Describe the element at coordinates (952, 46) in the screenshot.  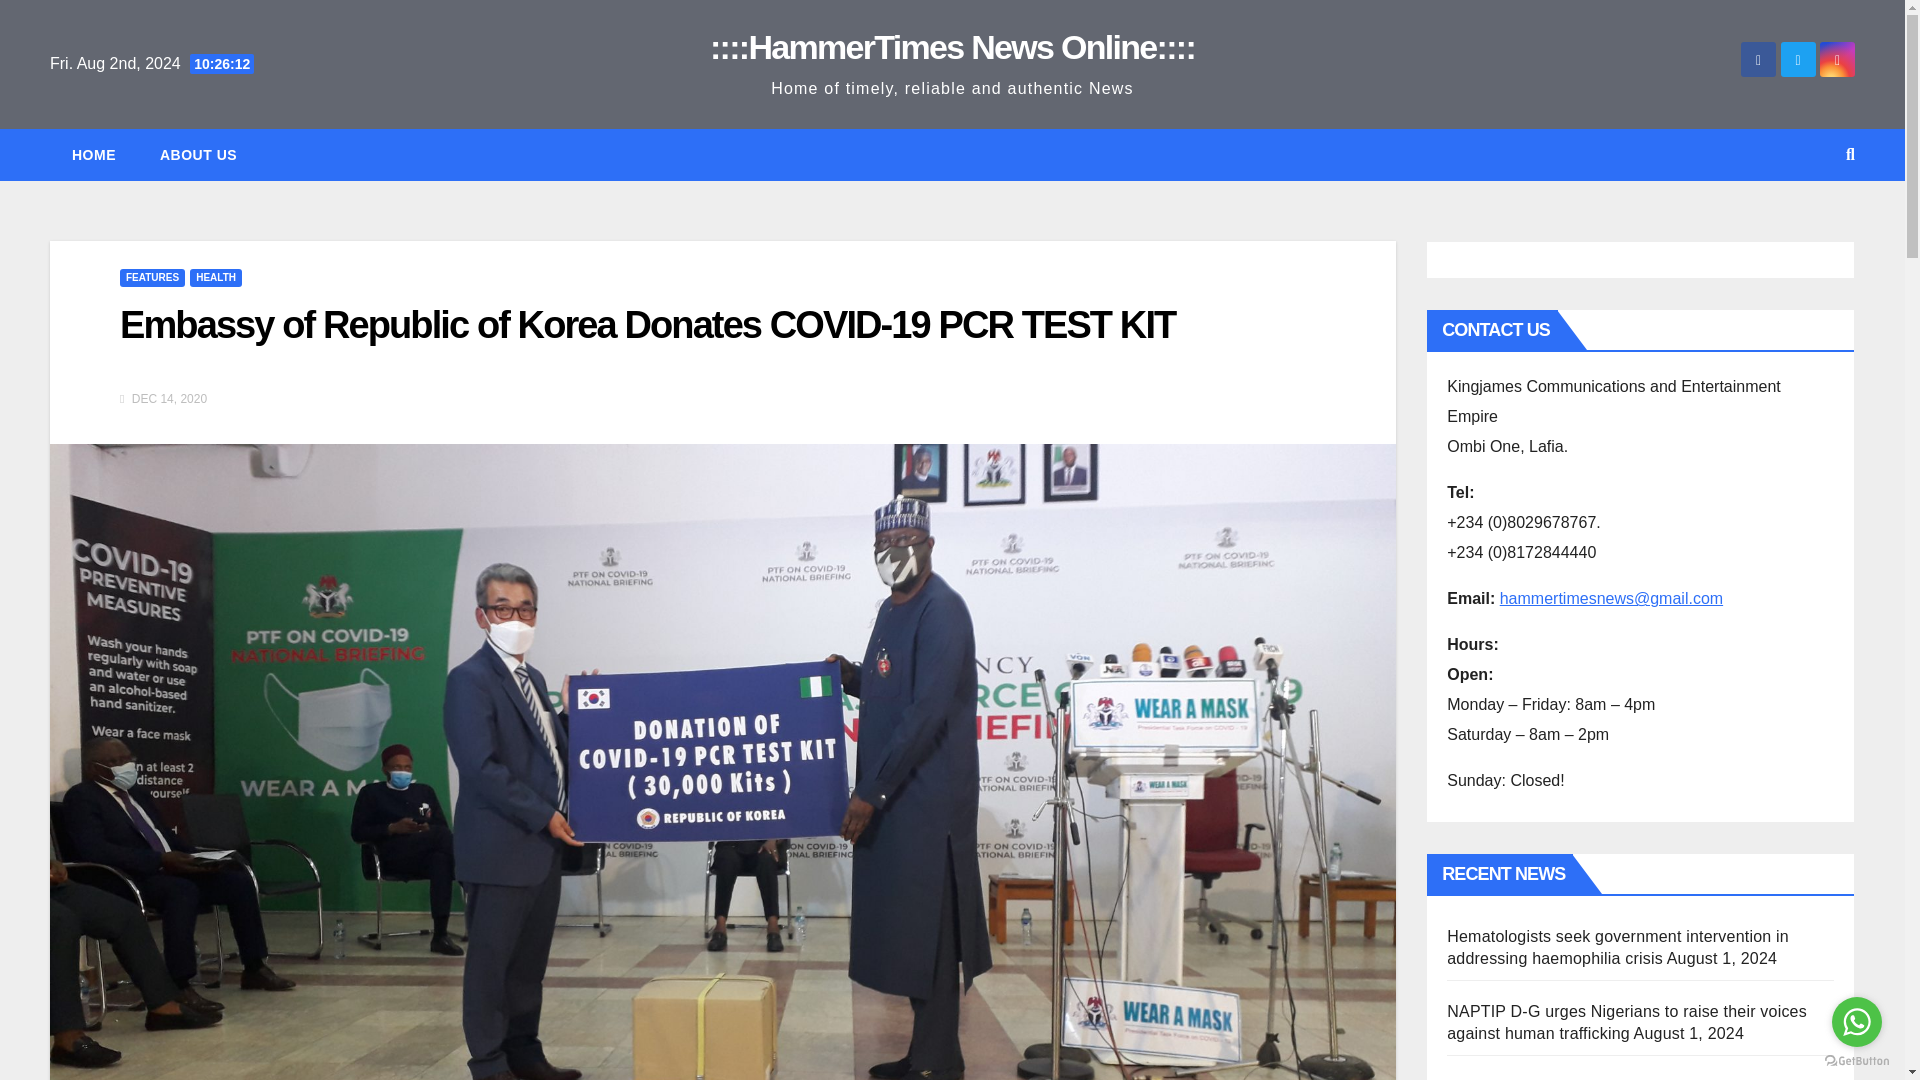
I see `::::HammerTimes News Online::::` at that location.